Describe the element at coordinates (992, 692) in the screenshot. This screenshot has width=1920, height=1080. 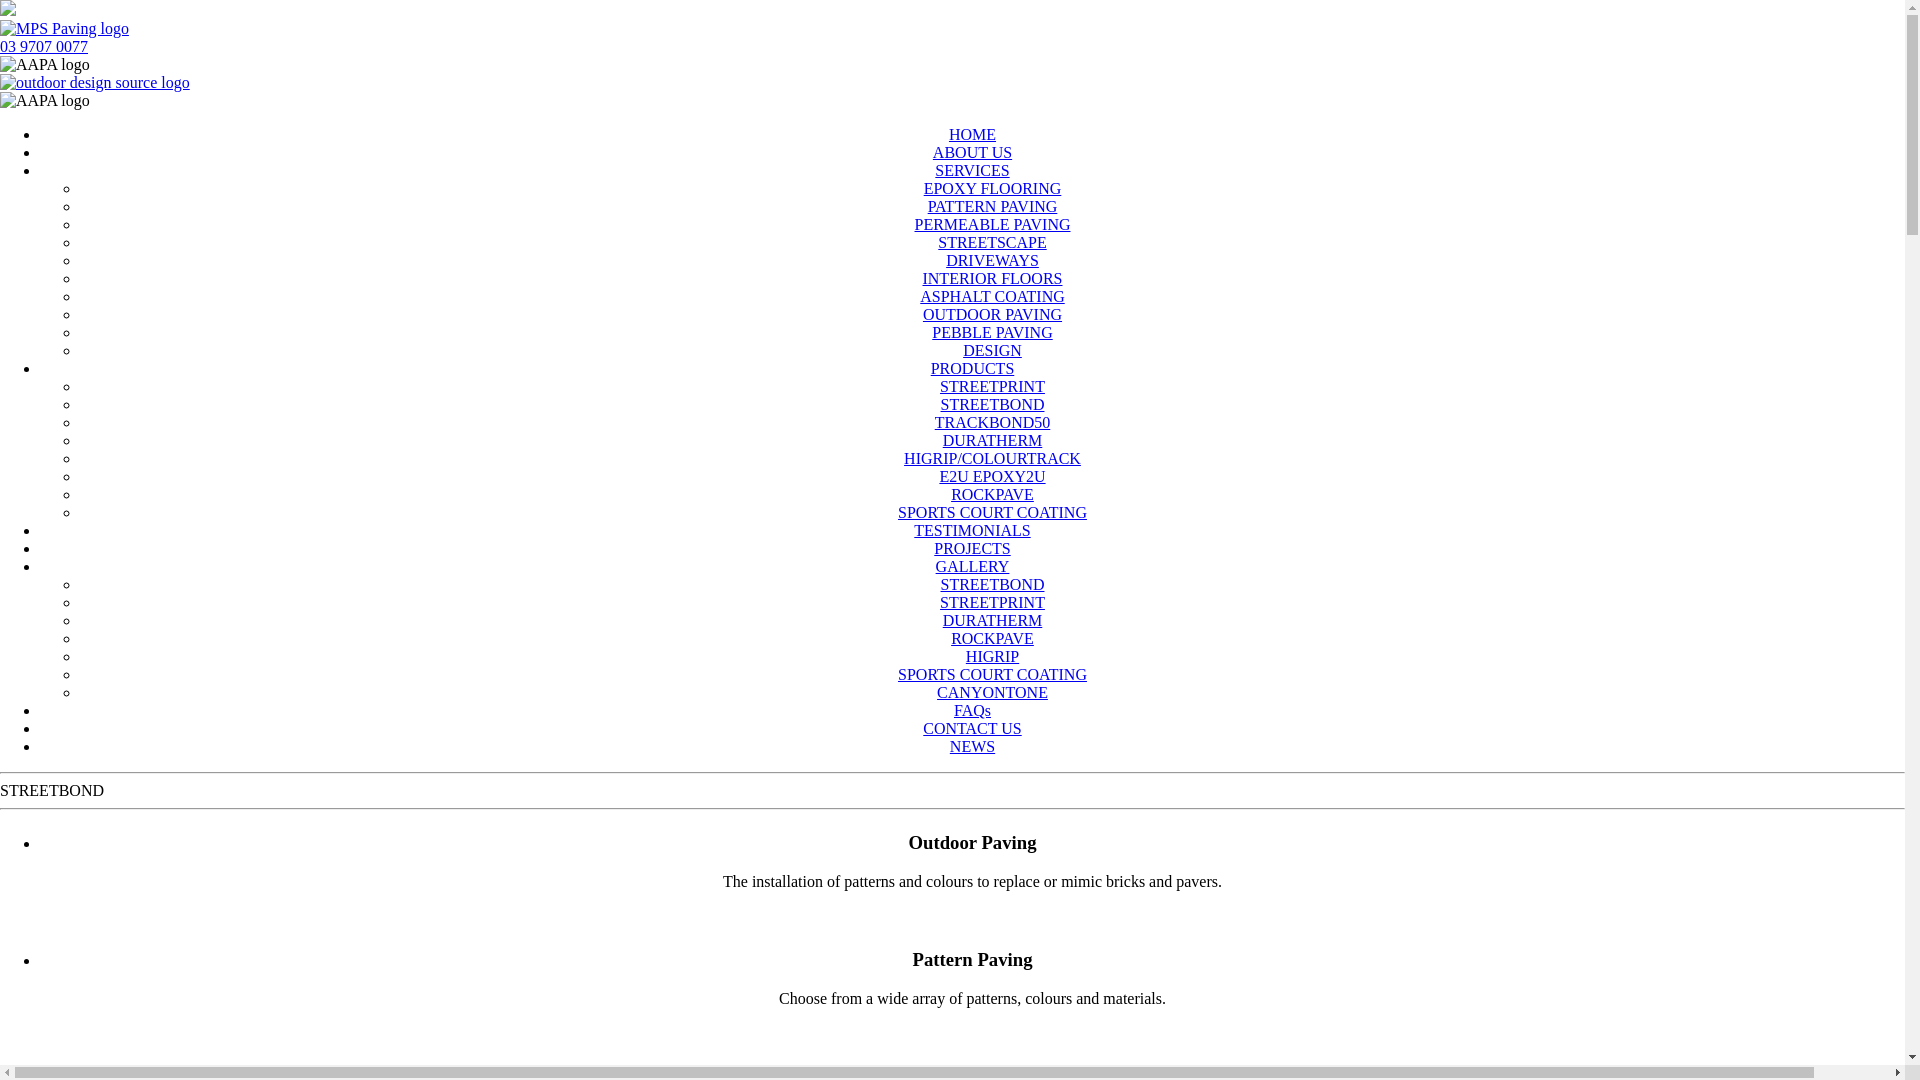
I see `CANYONTONE` at that location.